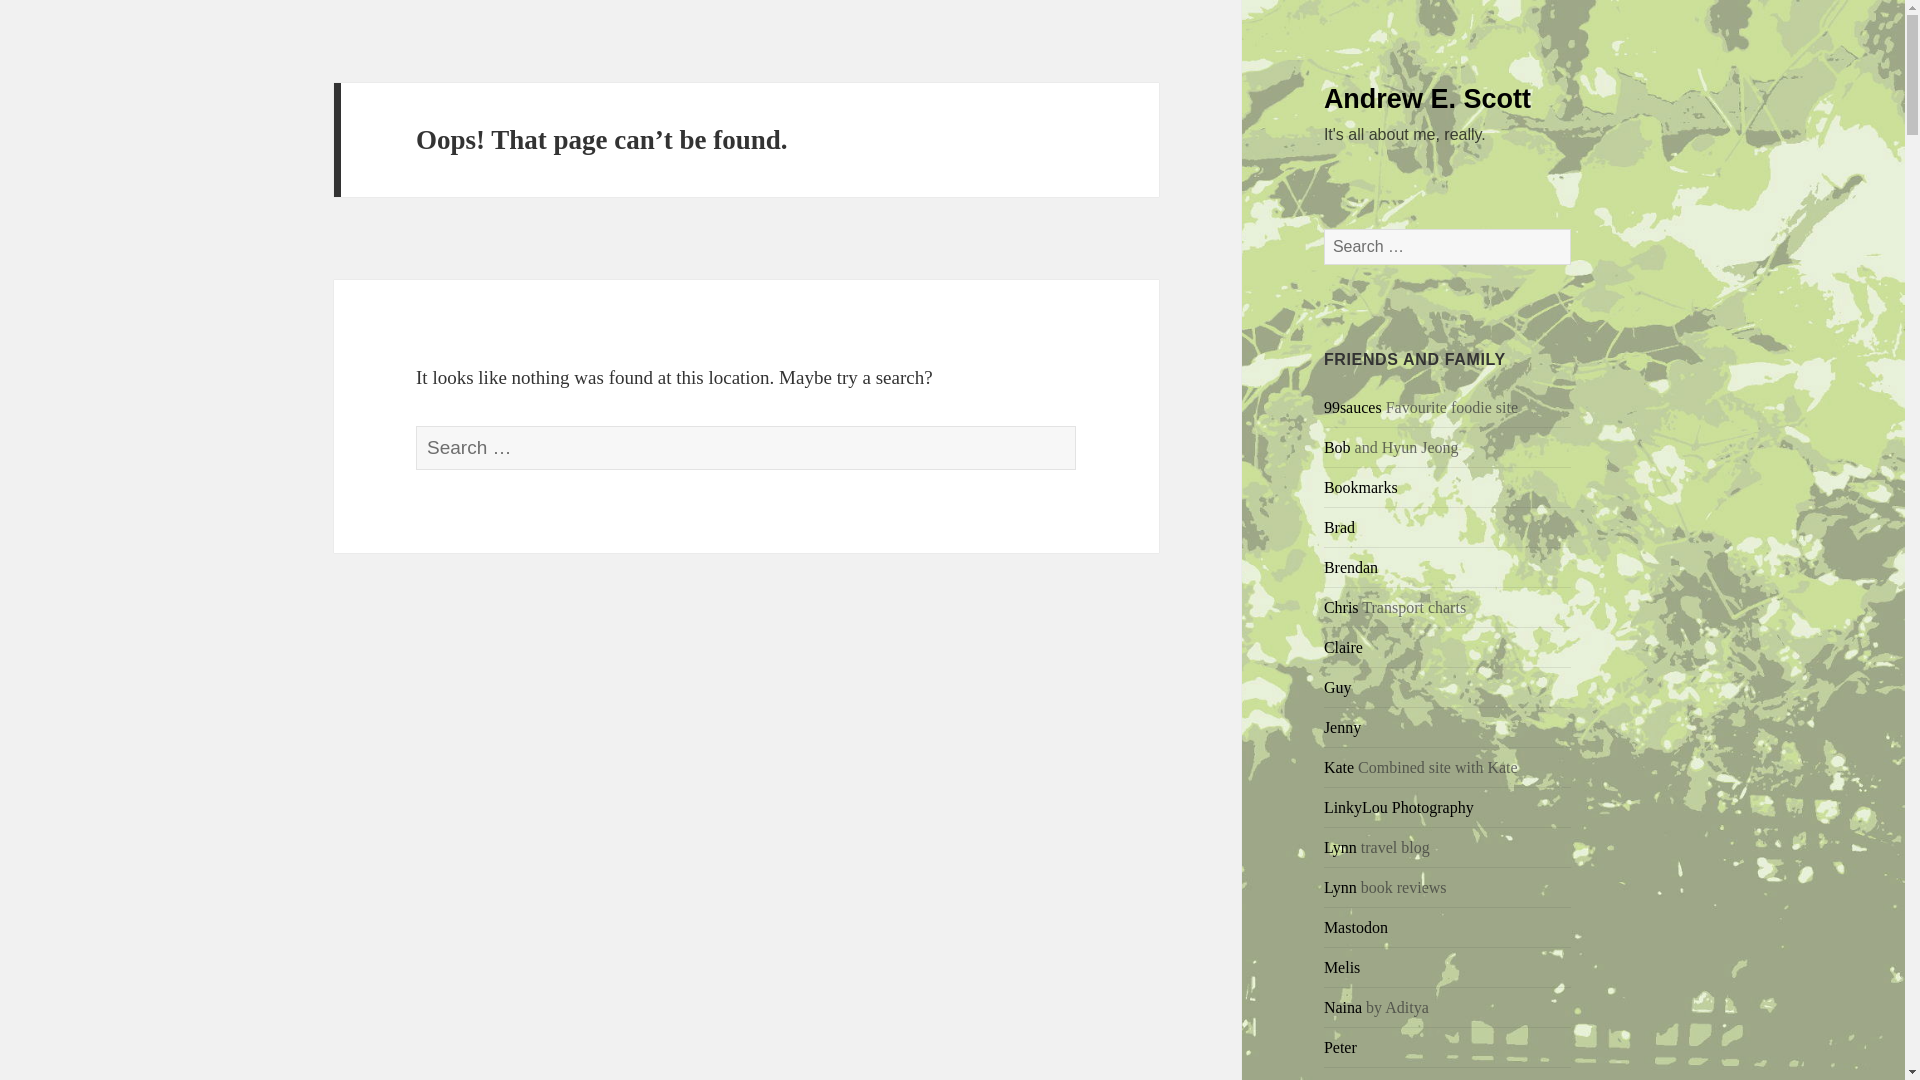 The width and height of the screenshot is (1920, 1080). I want to click on Claire, so click(1344, 647).